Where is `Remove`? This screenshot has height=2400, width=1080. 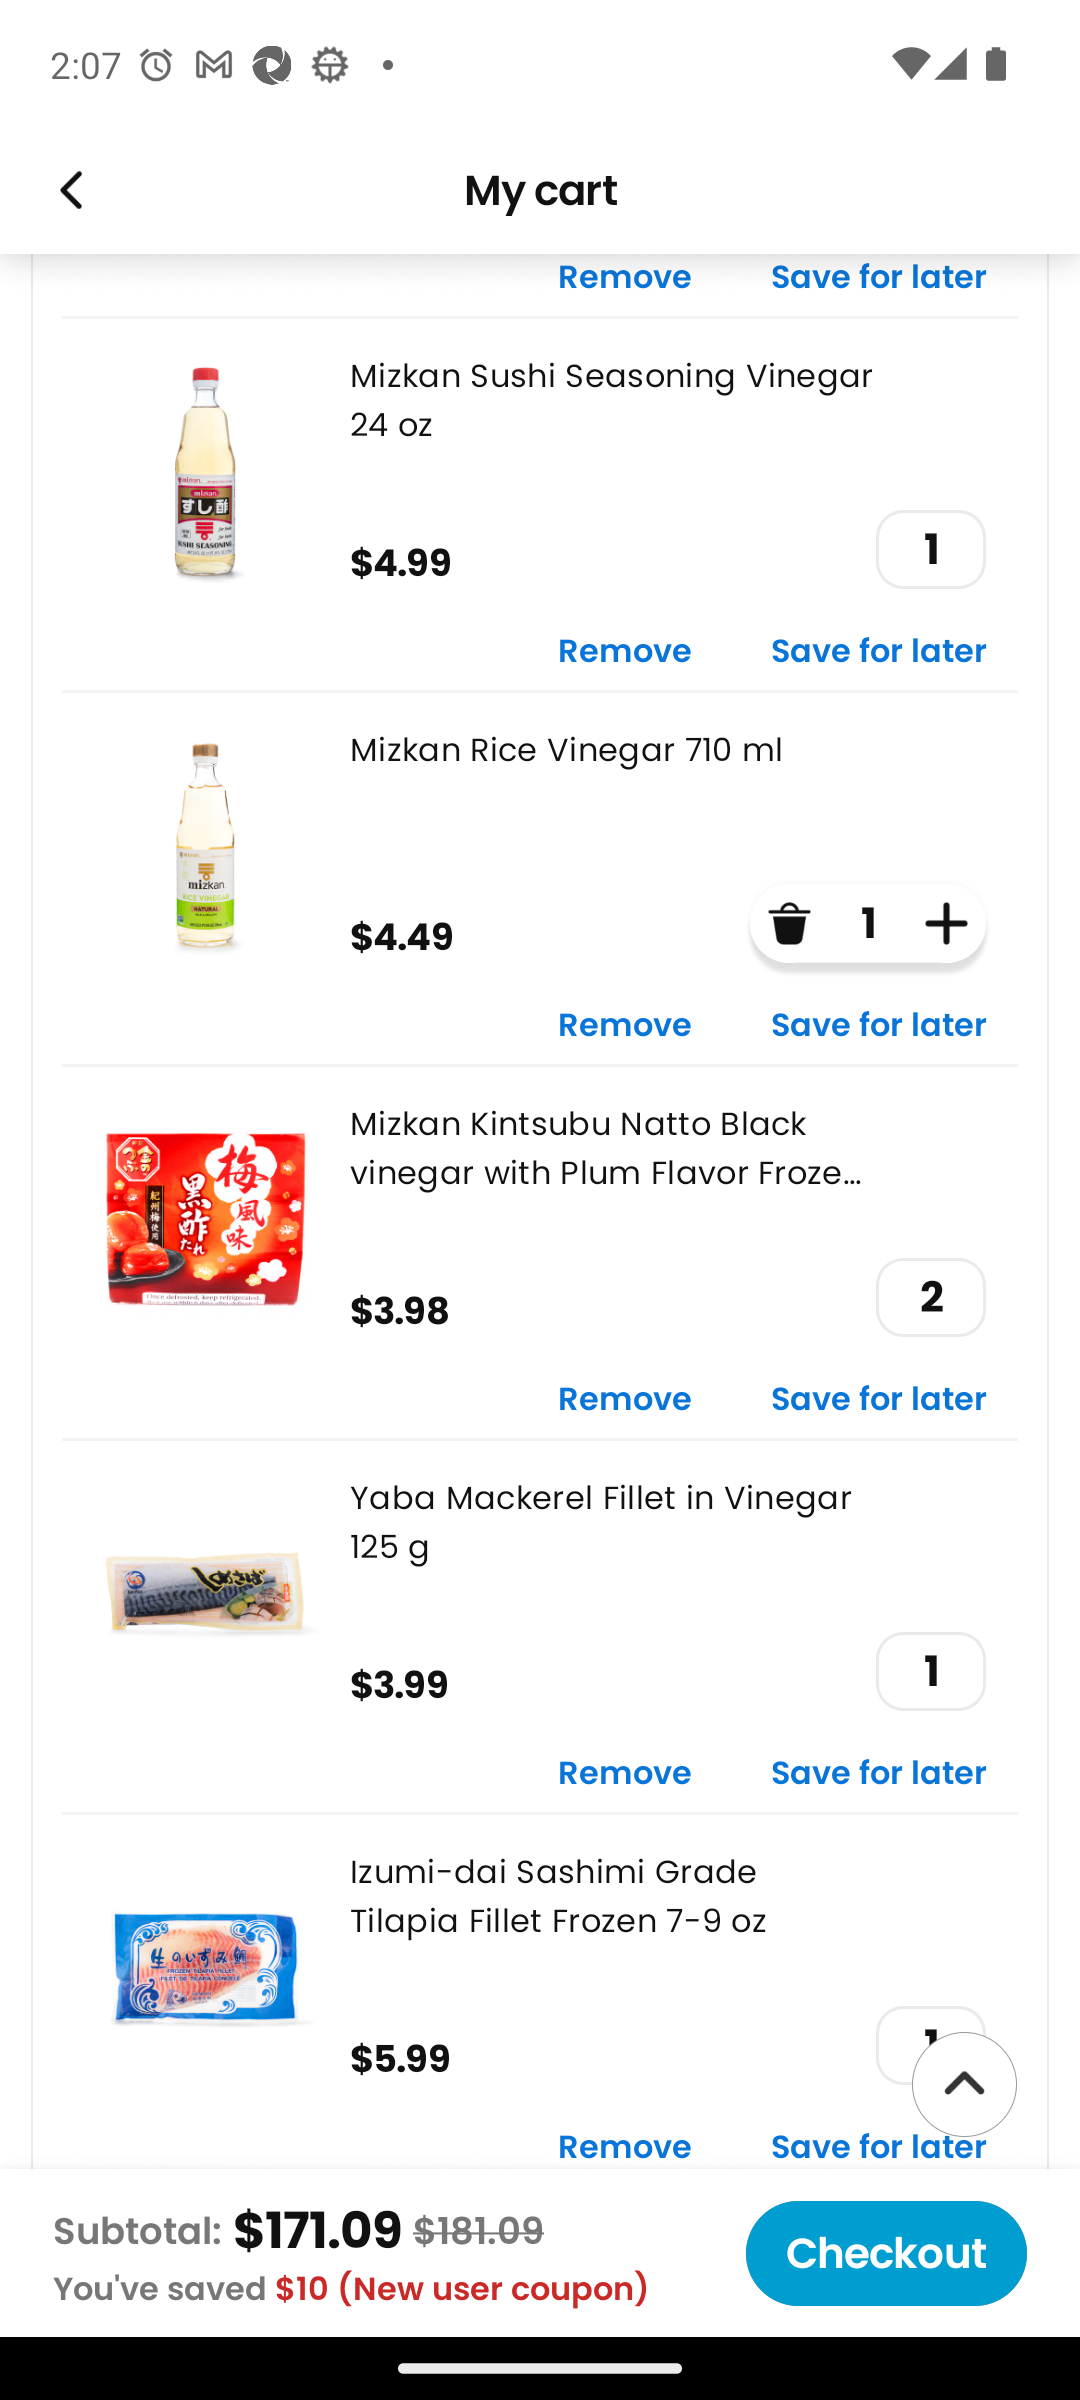 Remove is located at coordinates (625, 285).